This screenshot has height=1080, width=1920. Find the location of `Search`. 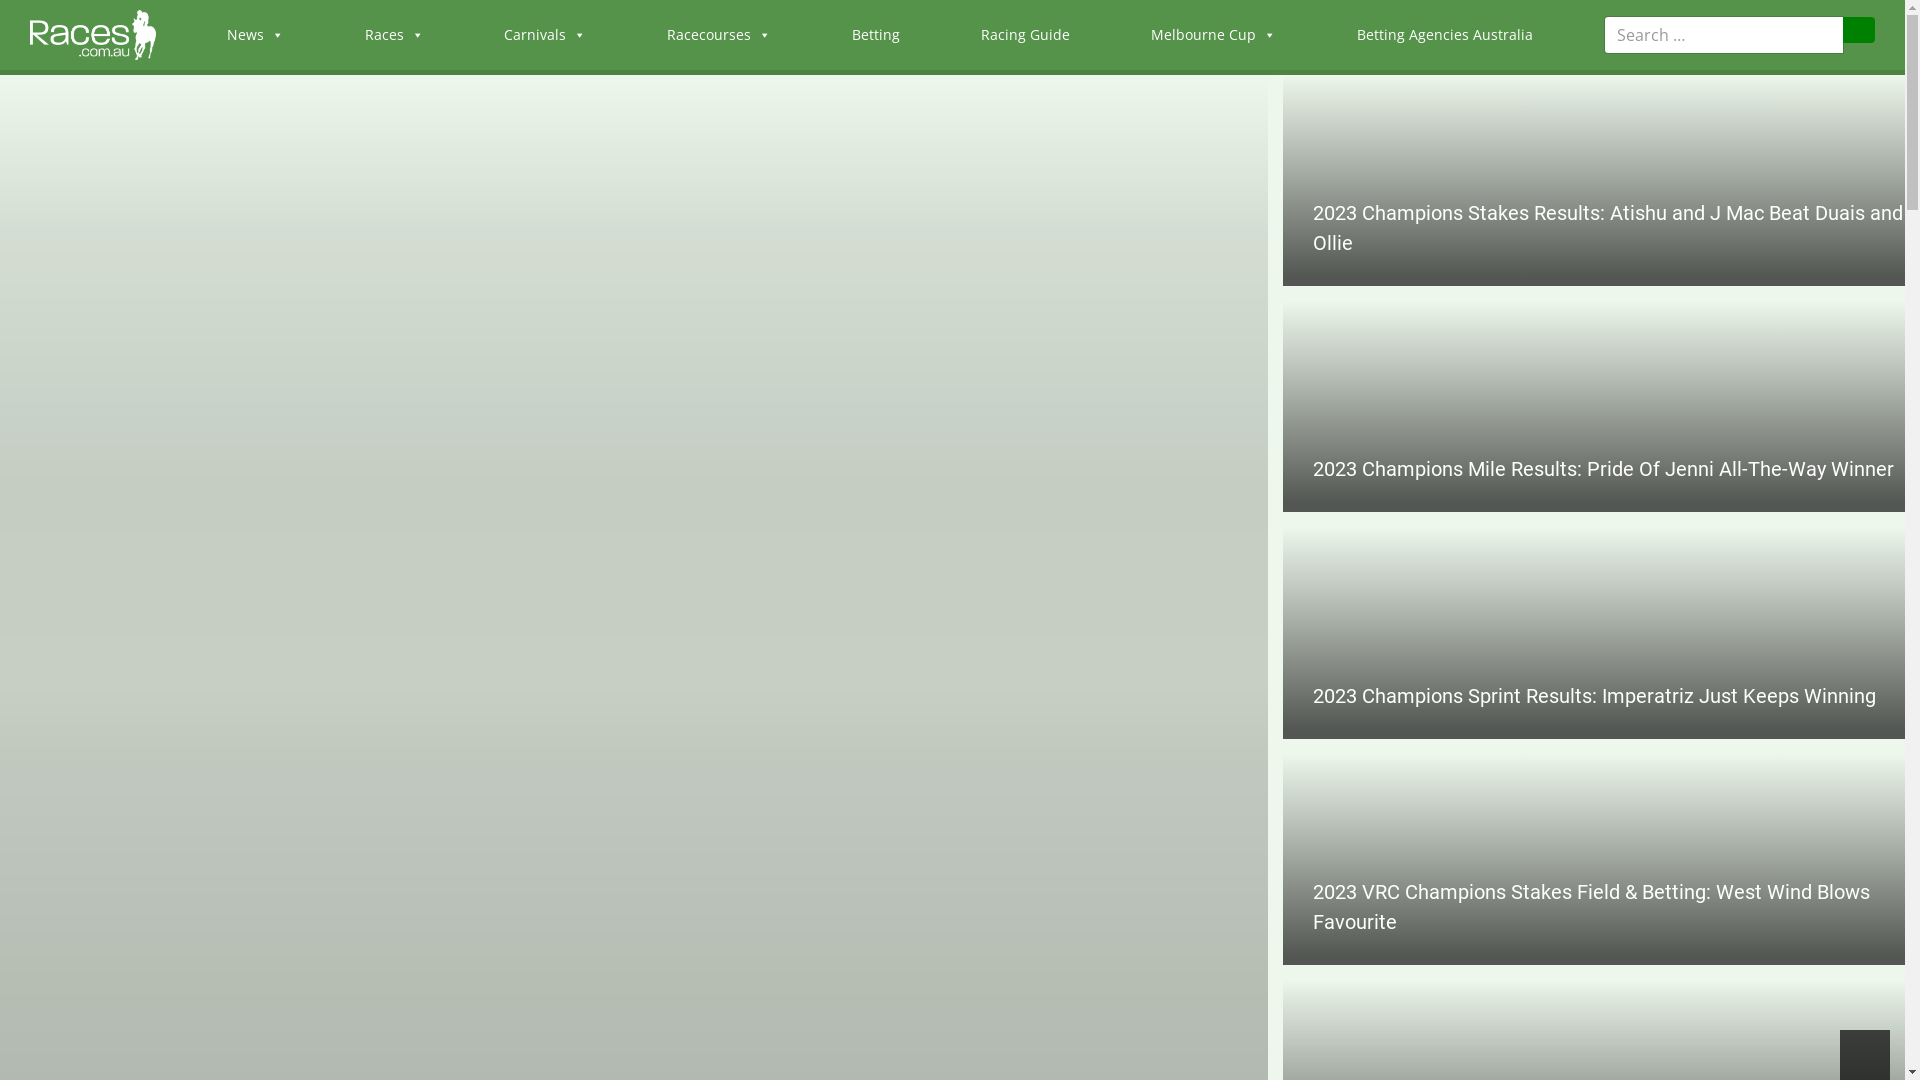

Search is located at coordinates (1859, 30).